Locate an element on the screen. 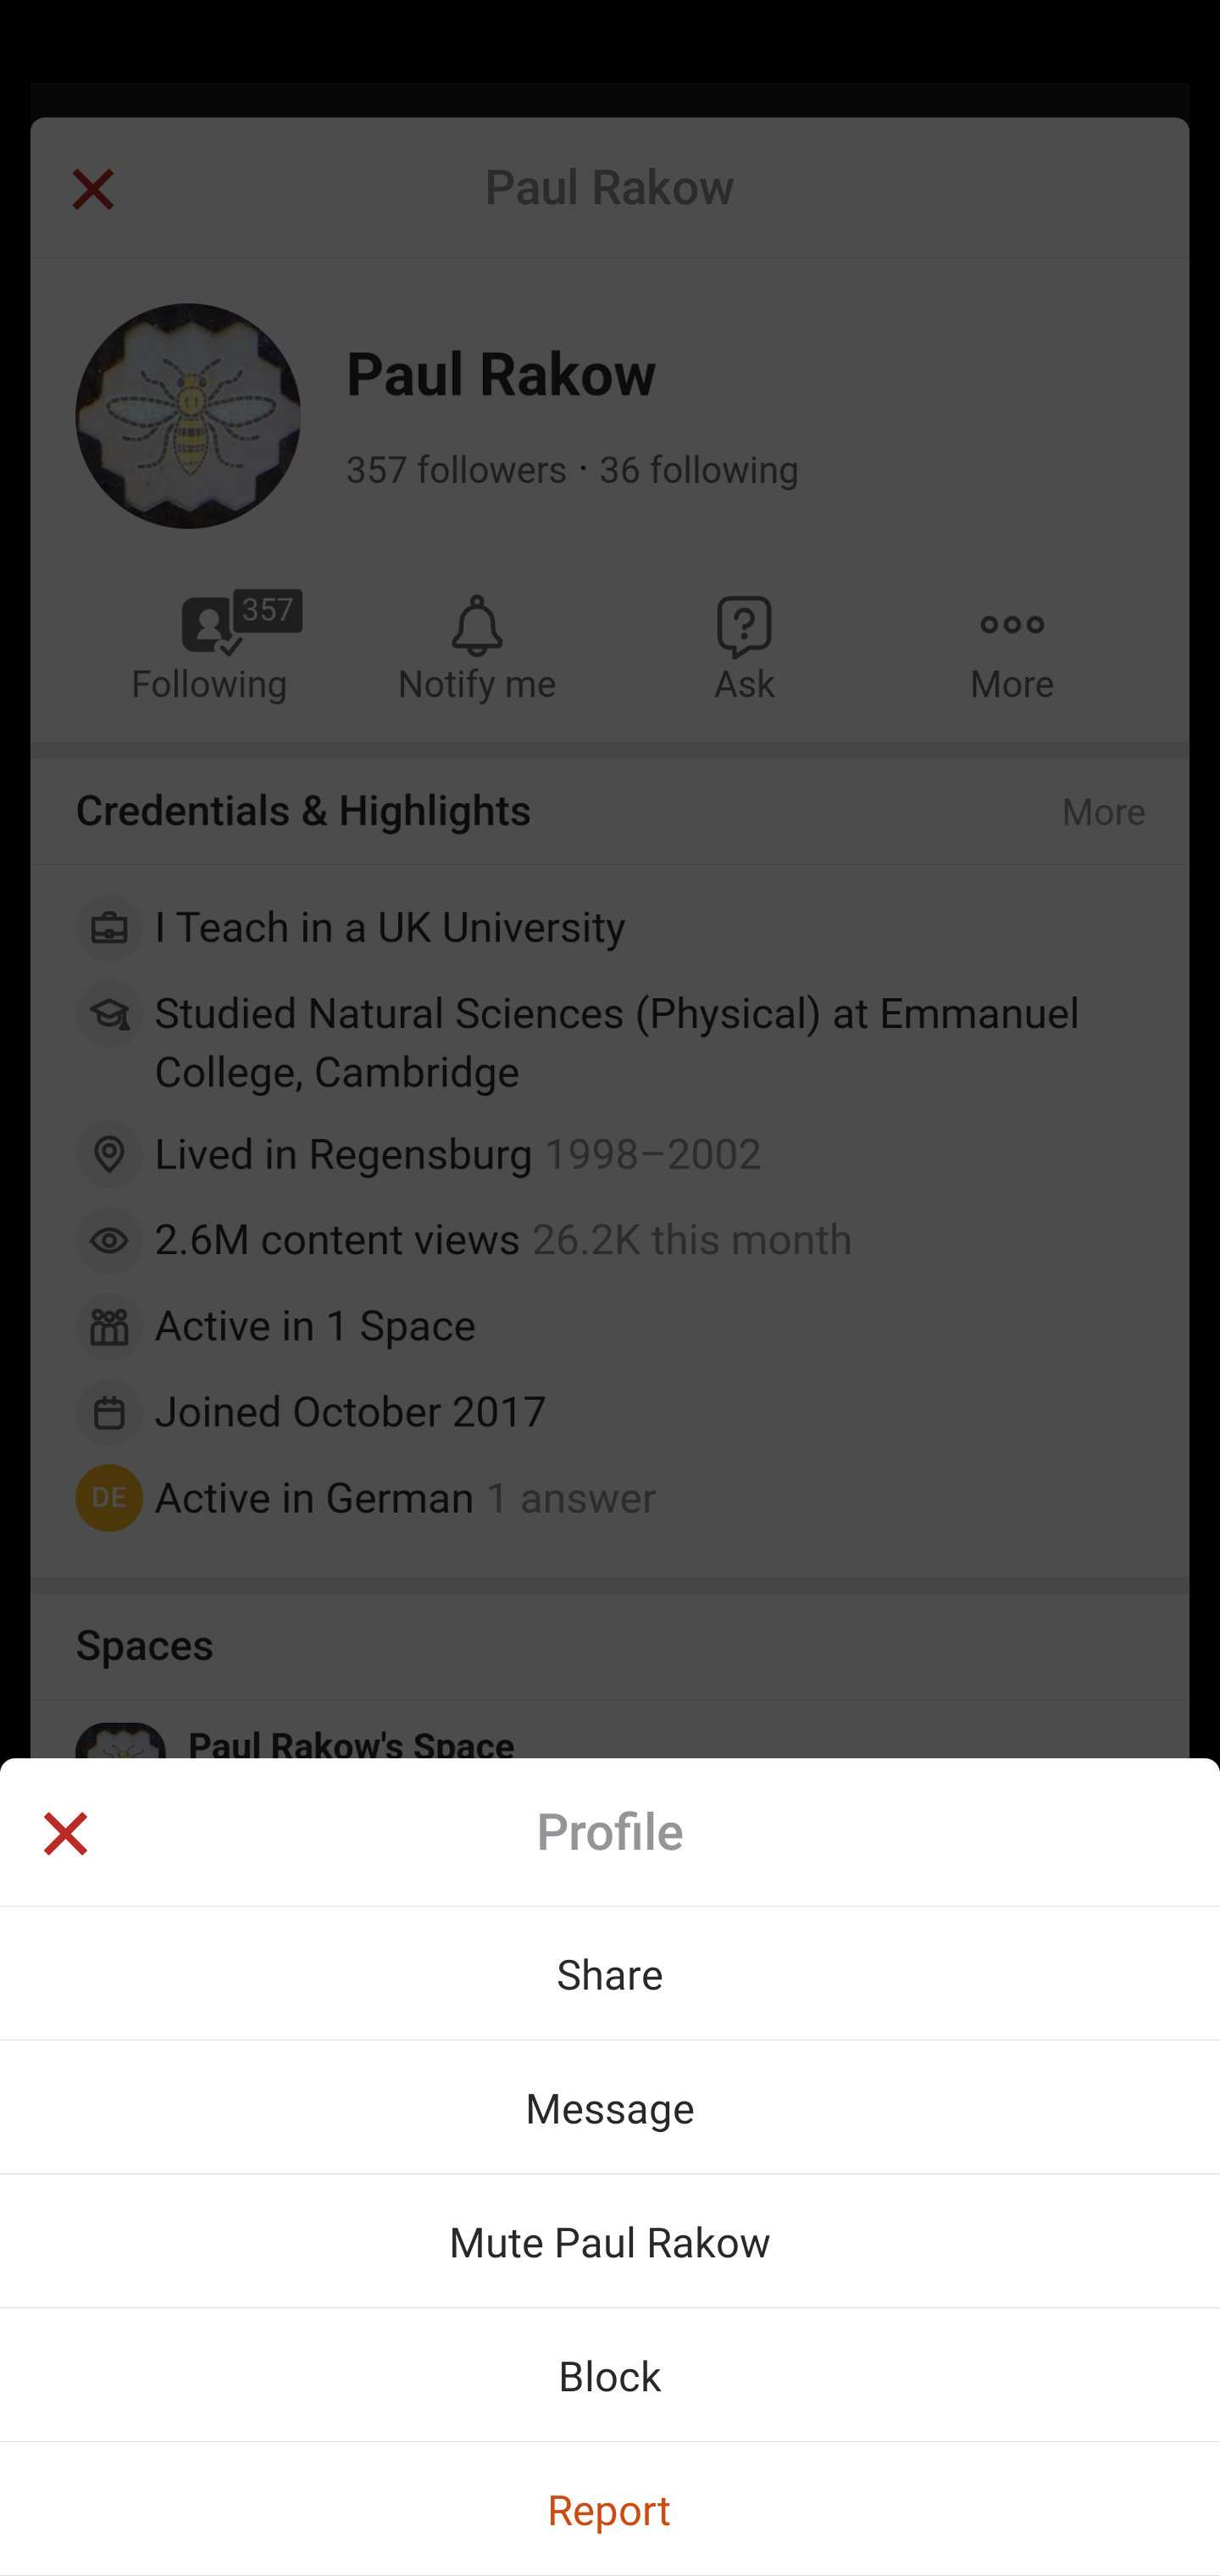  Report is located at coordinates (610, 2508).